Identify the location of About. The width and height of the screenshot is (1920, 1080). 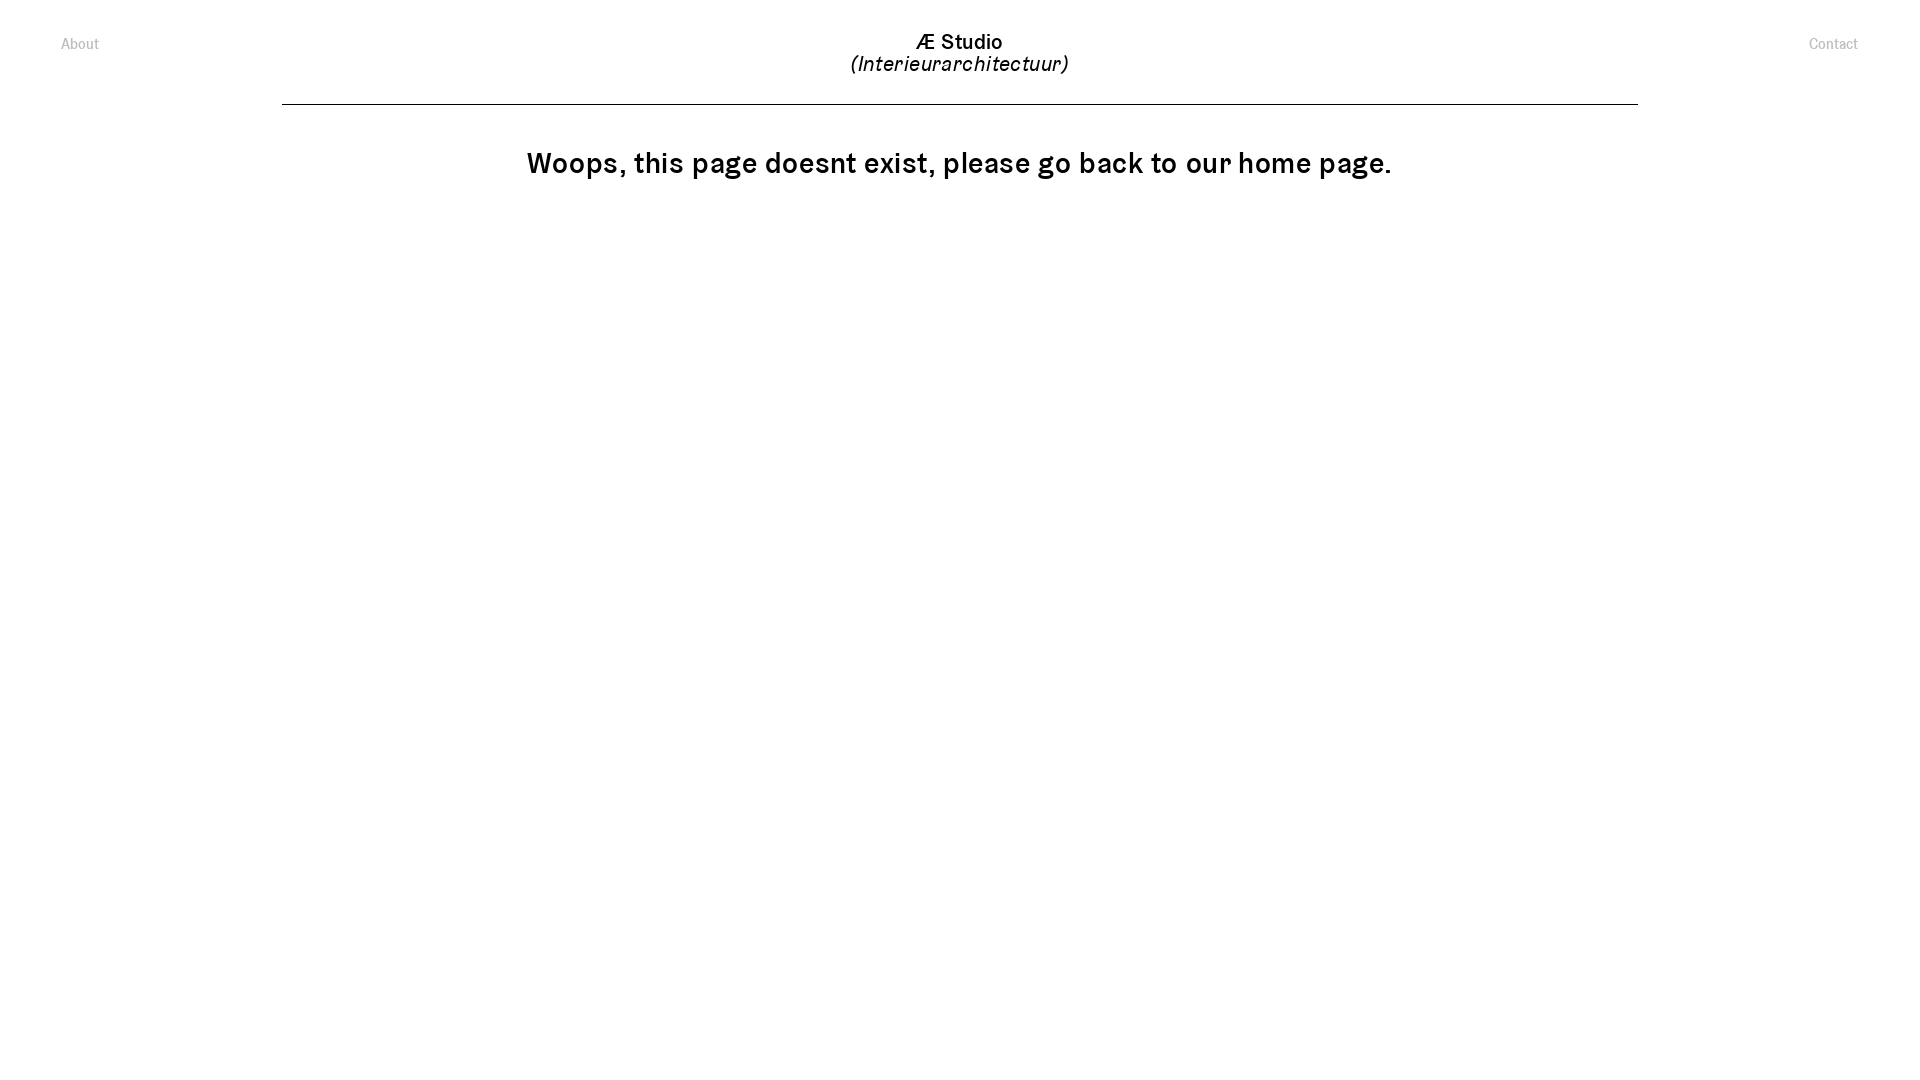
(182, 44).